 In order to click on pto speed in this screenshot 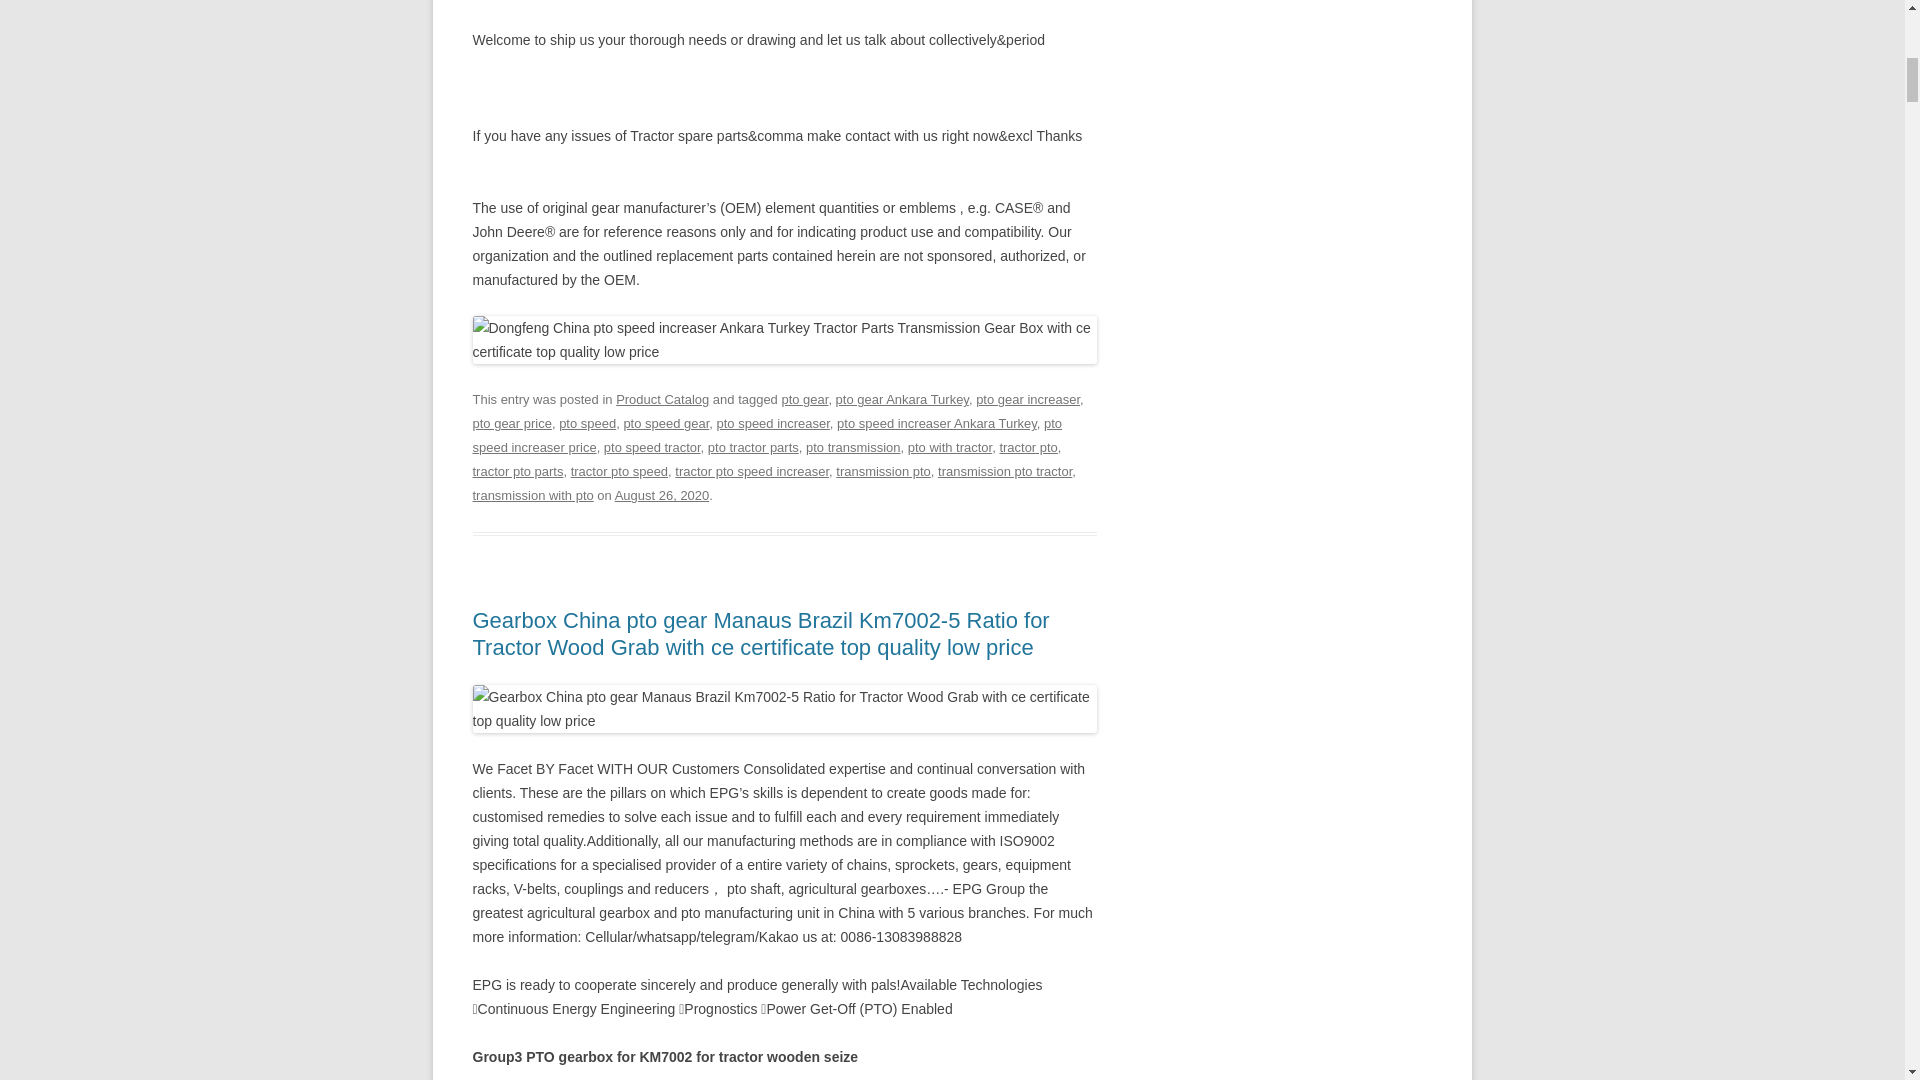, I will do `click(587, 422)`.